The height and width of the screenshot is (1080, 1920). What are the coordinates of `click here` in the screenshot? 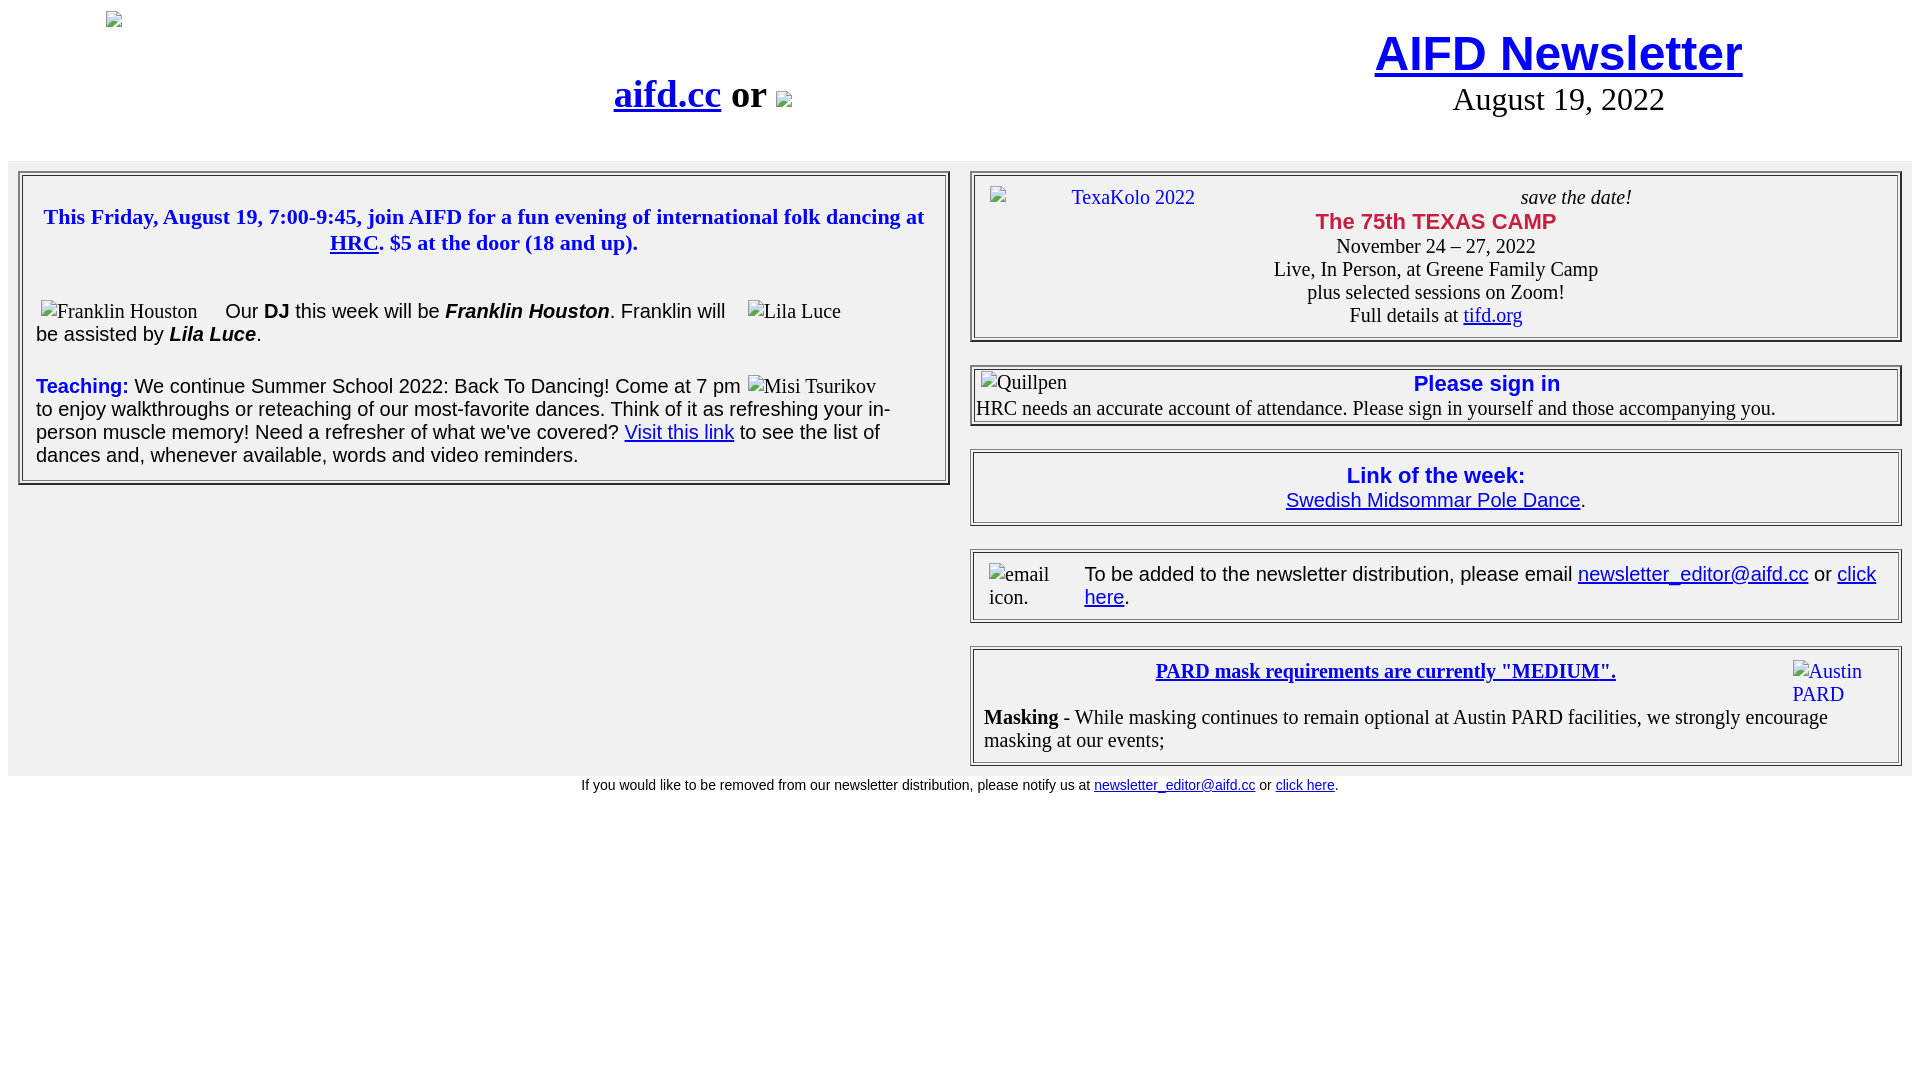 It's located at (1480, 586).